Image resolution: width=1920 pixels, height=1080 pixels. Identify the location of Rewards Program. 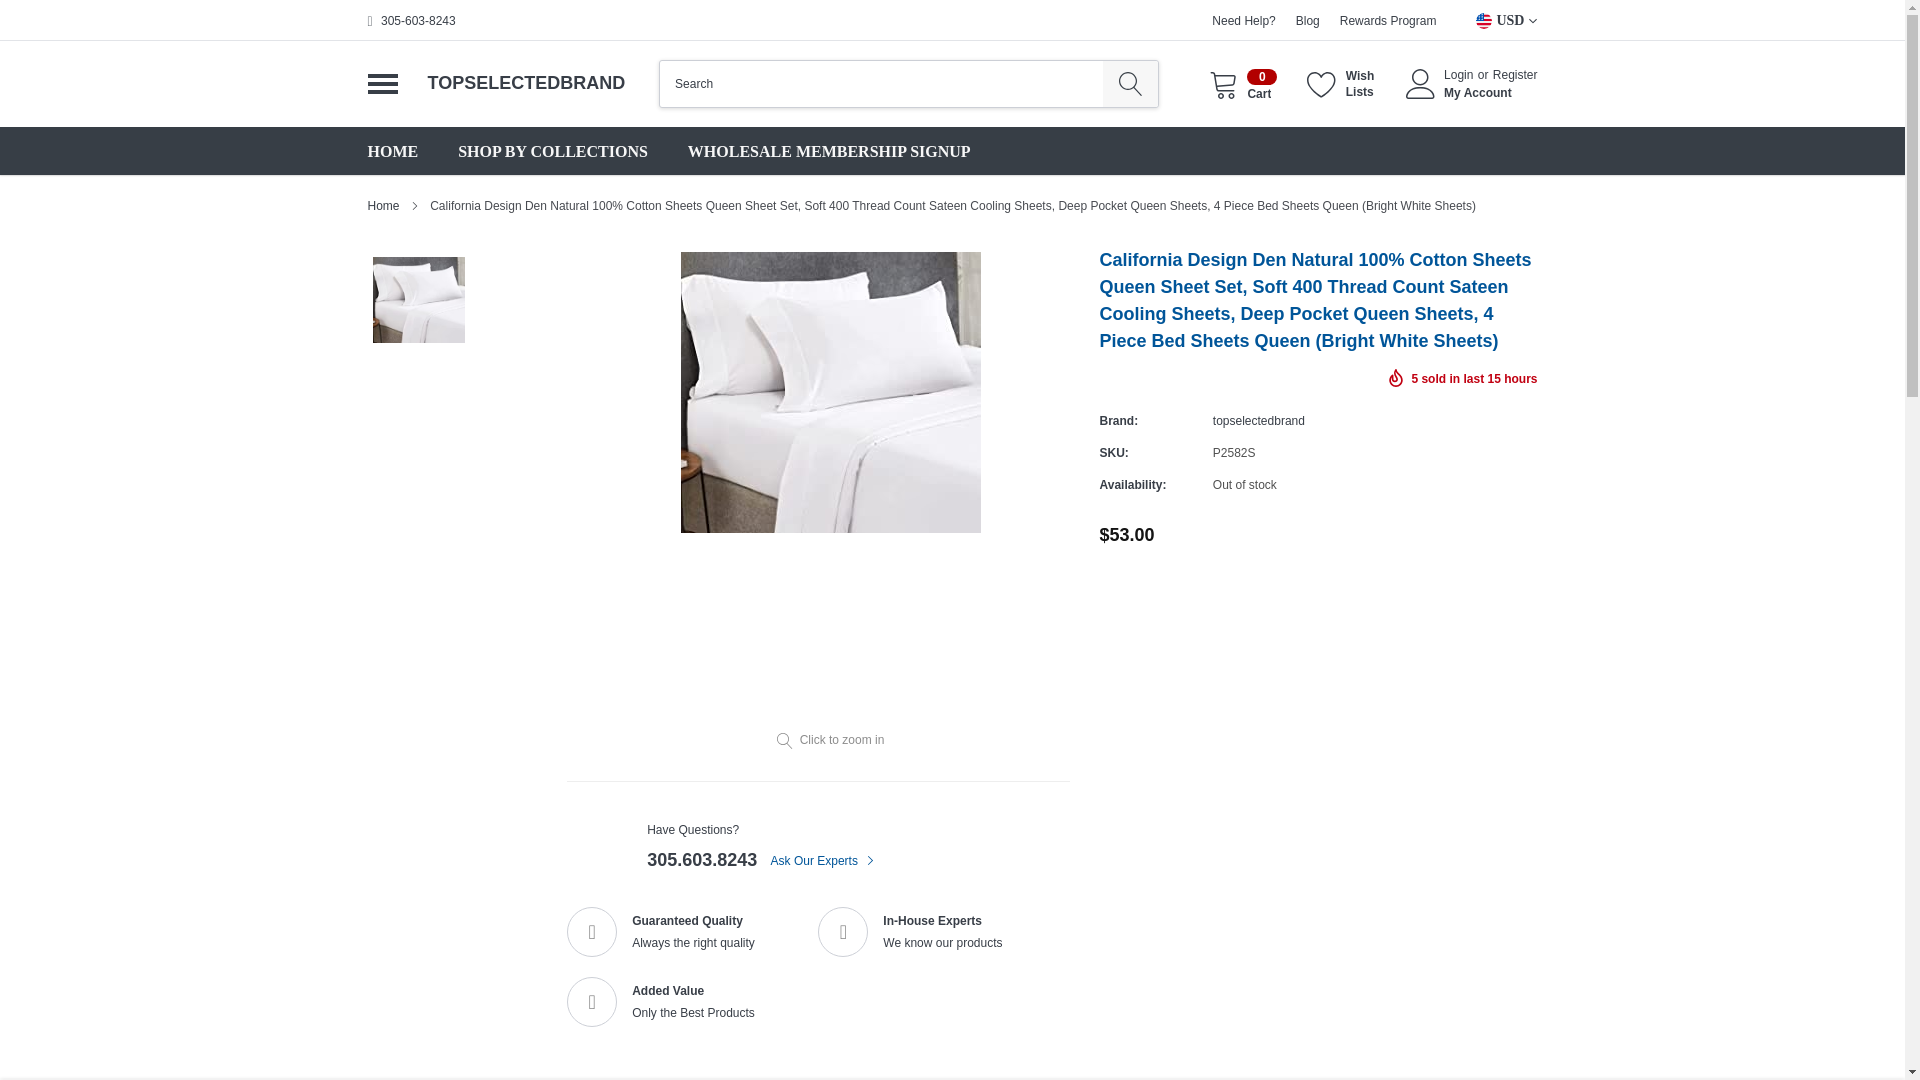
(1388, 21).